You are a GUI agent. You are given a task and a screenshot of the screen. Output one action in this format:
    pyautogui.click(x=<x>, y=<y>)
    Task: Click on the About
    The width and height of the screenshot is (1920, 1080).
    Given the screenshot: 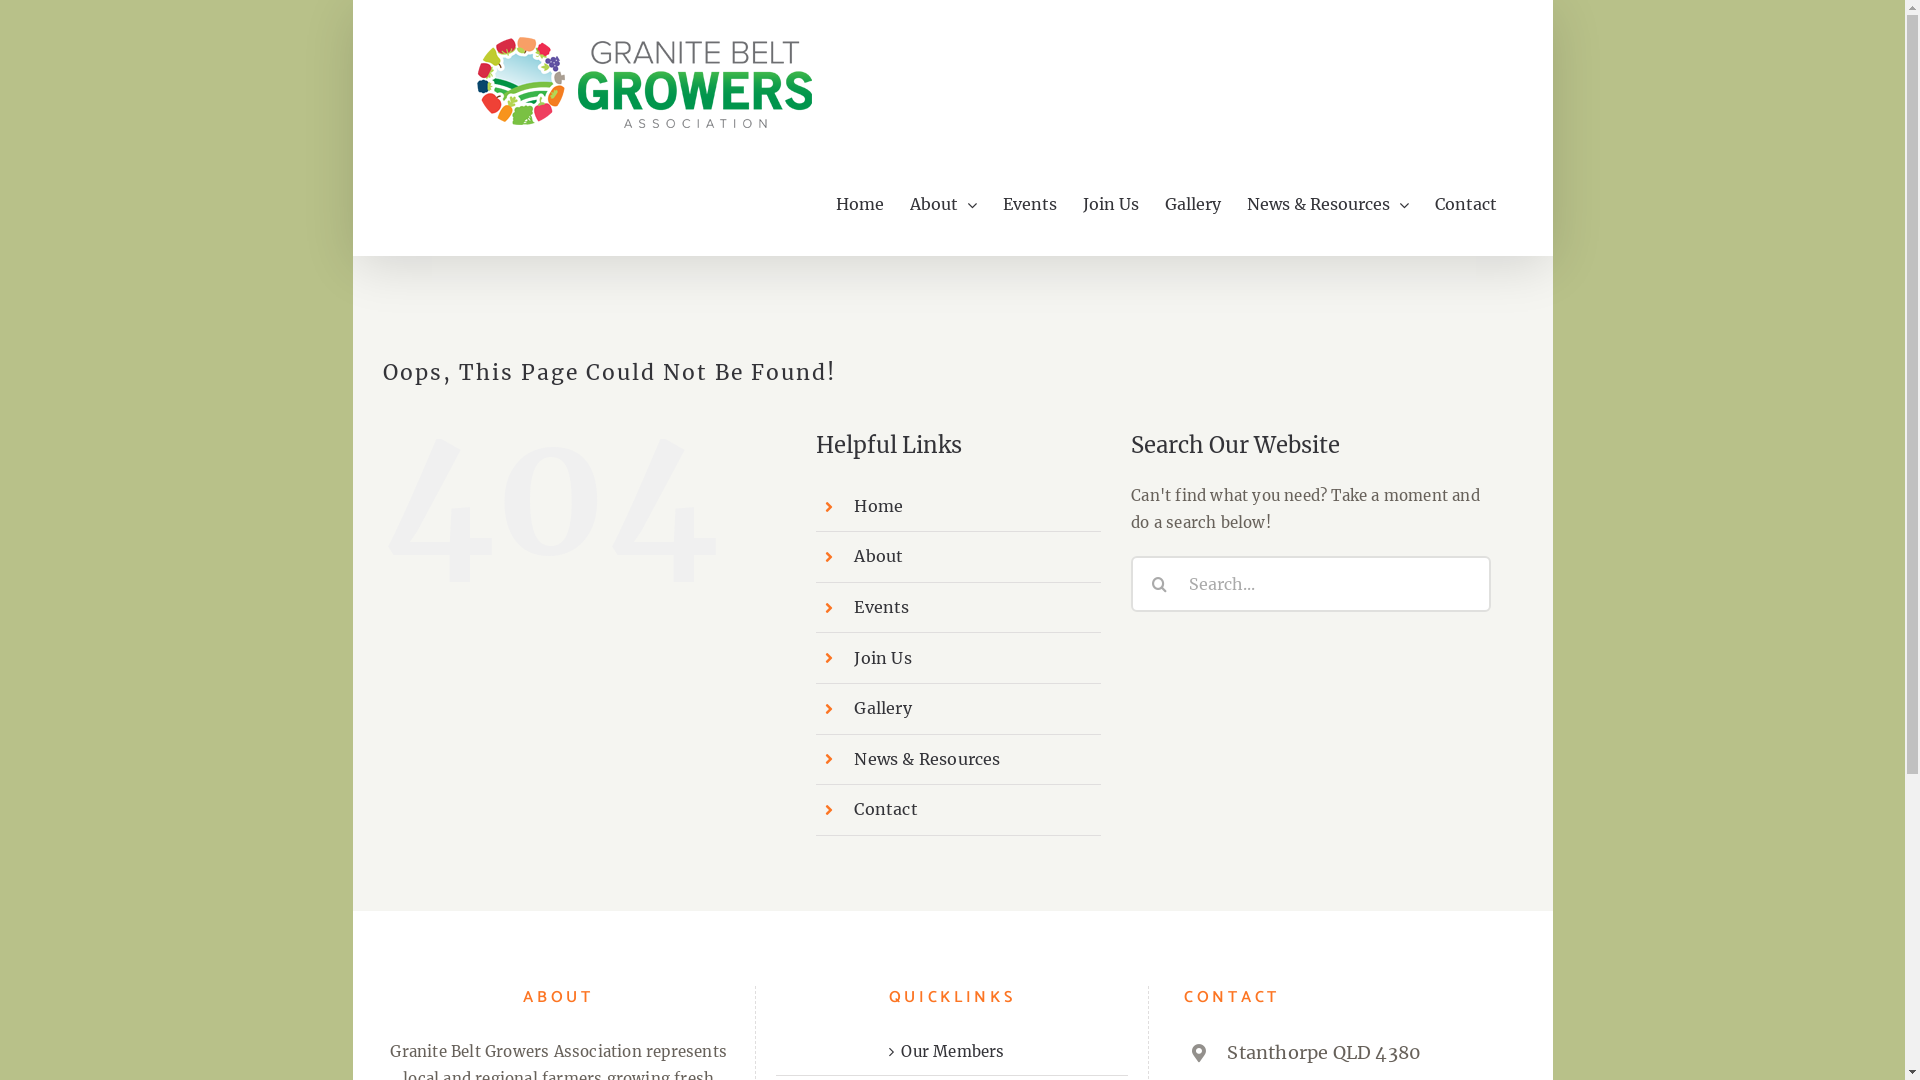 What is the action you would take?
    pyautogui.click(x=944, y=204)
    